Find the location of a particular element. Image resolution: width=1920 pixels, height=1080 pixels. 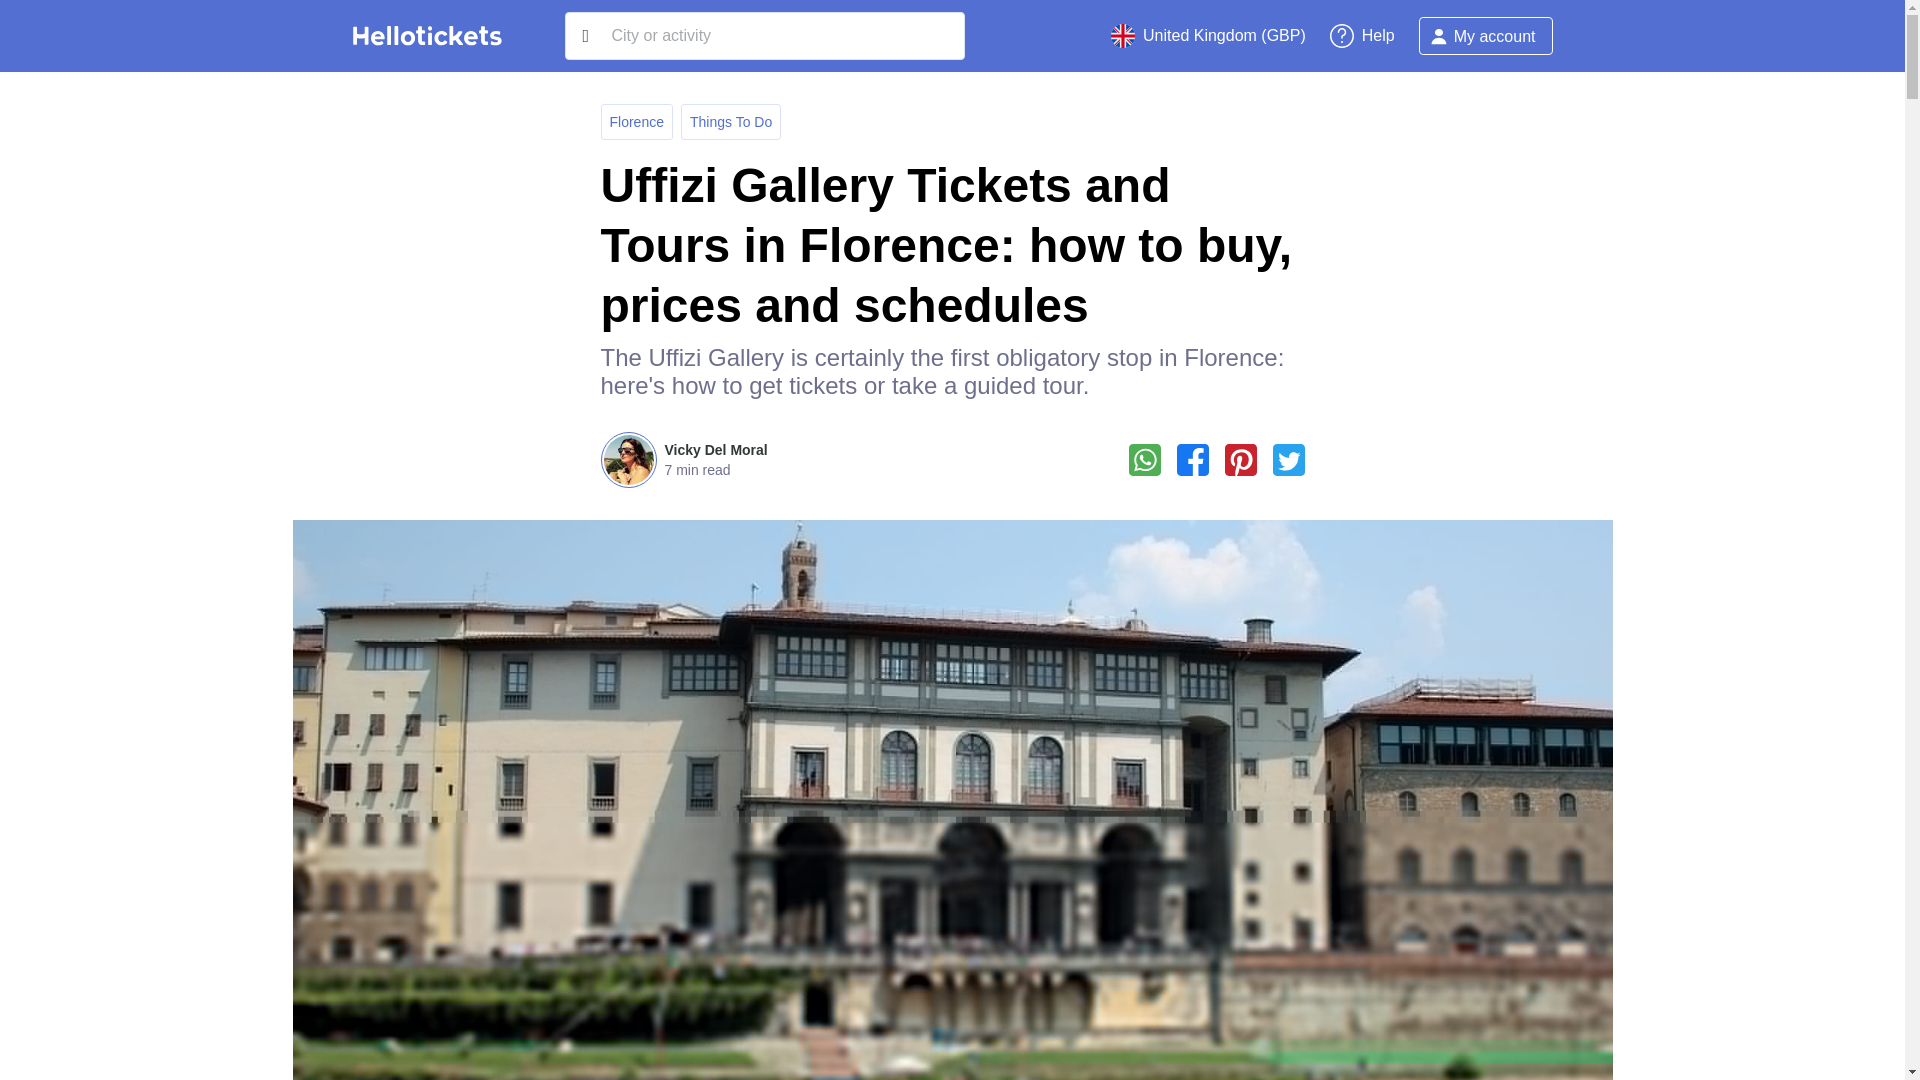

My account is located at coordinates (1486, 36).